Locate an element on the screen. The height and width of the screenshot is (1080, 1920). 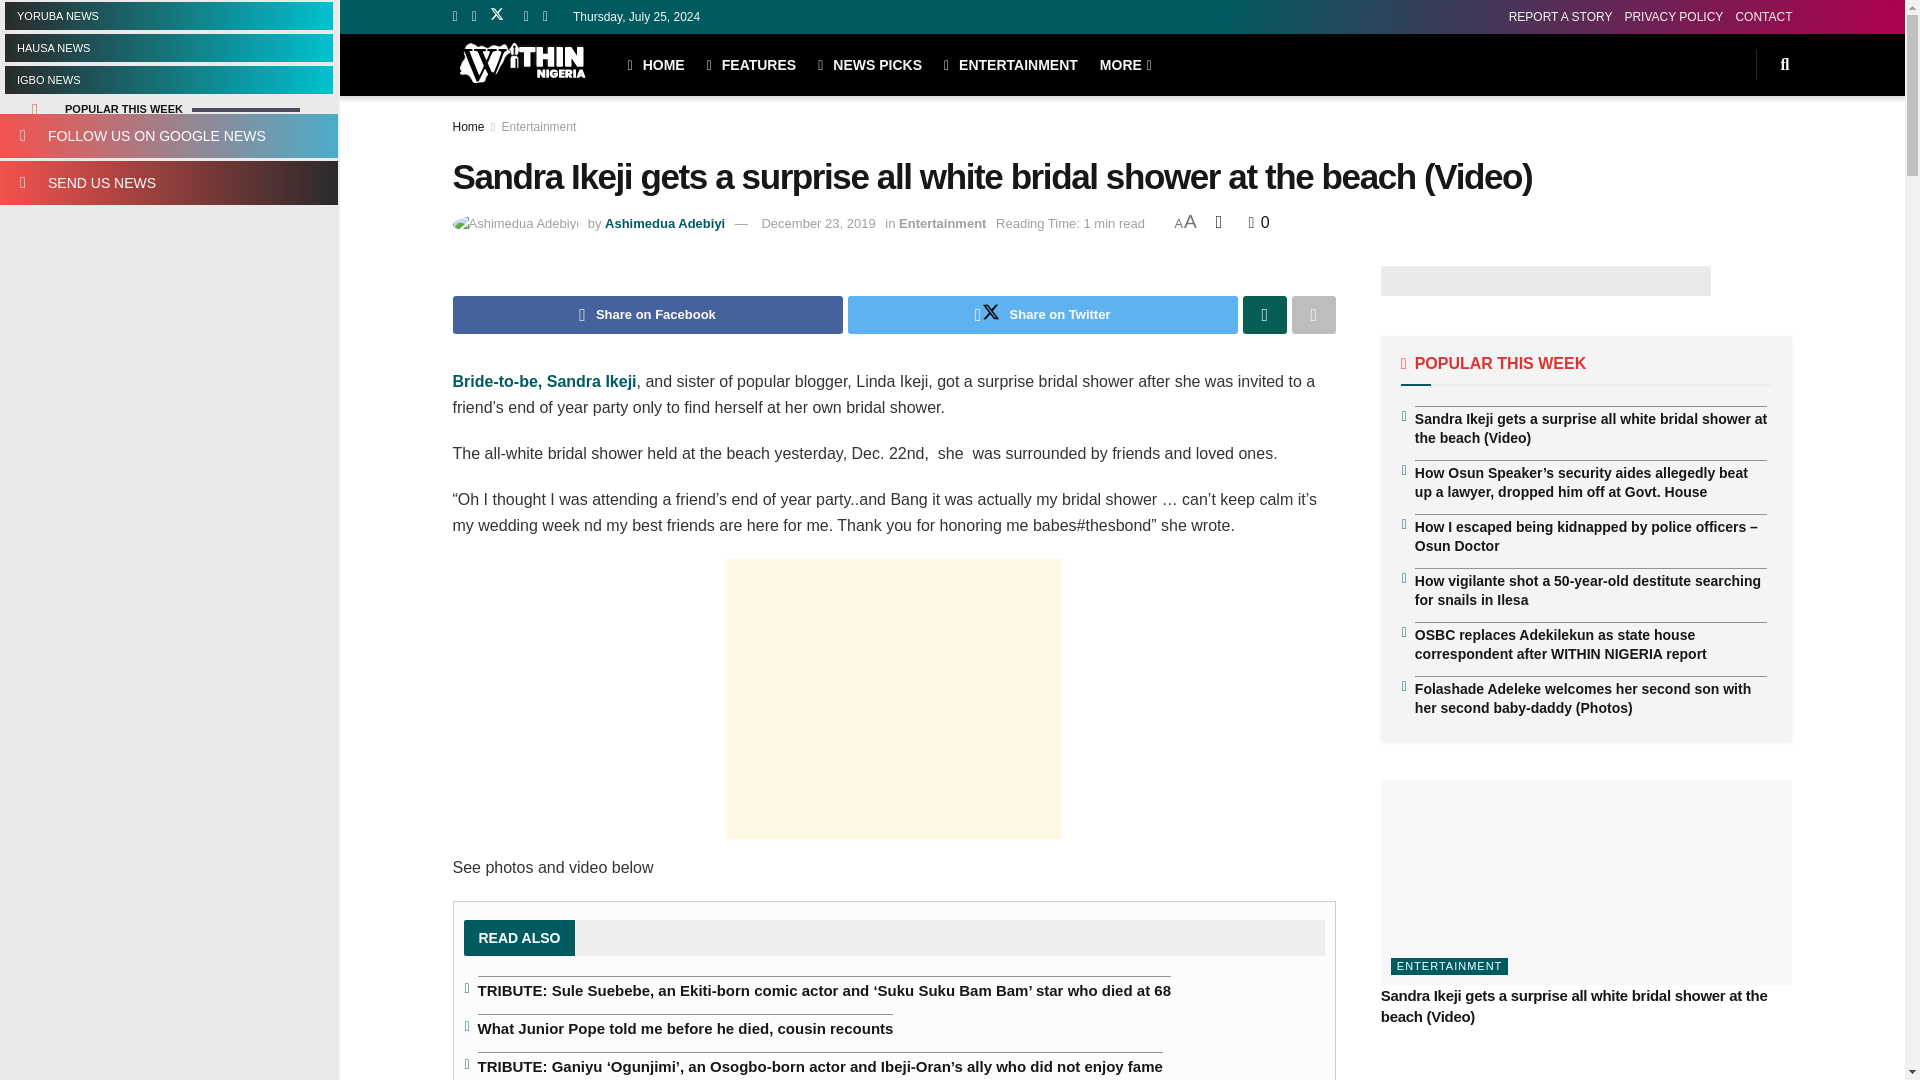
WITHIN NIGERIA ON GOOGLE NEWS is located at coordinates (168, 136).